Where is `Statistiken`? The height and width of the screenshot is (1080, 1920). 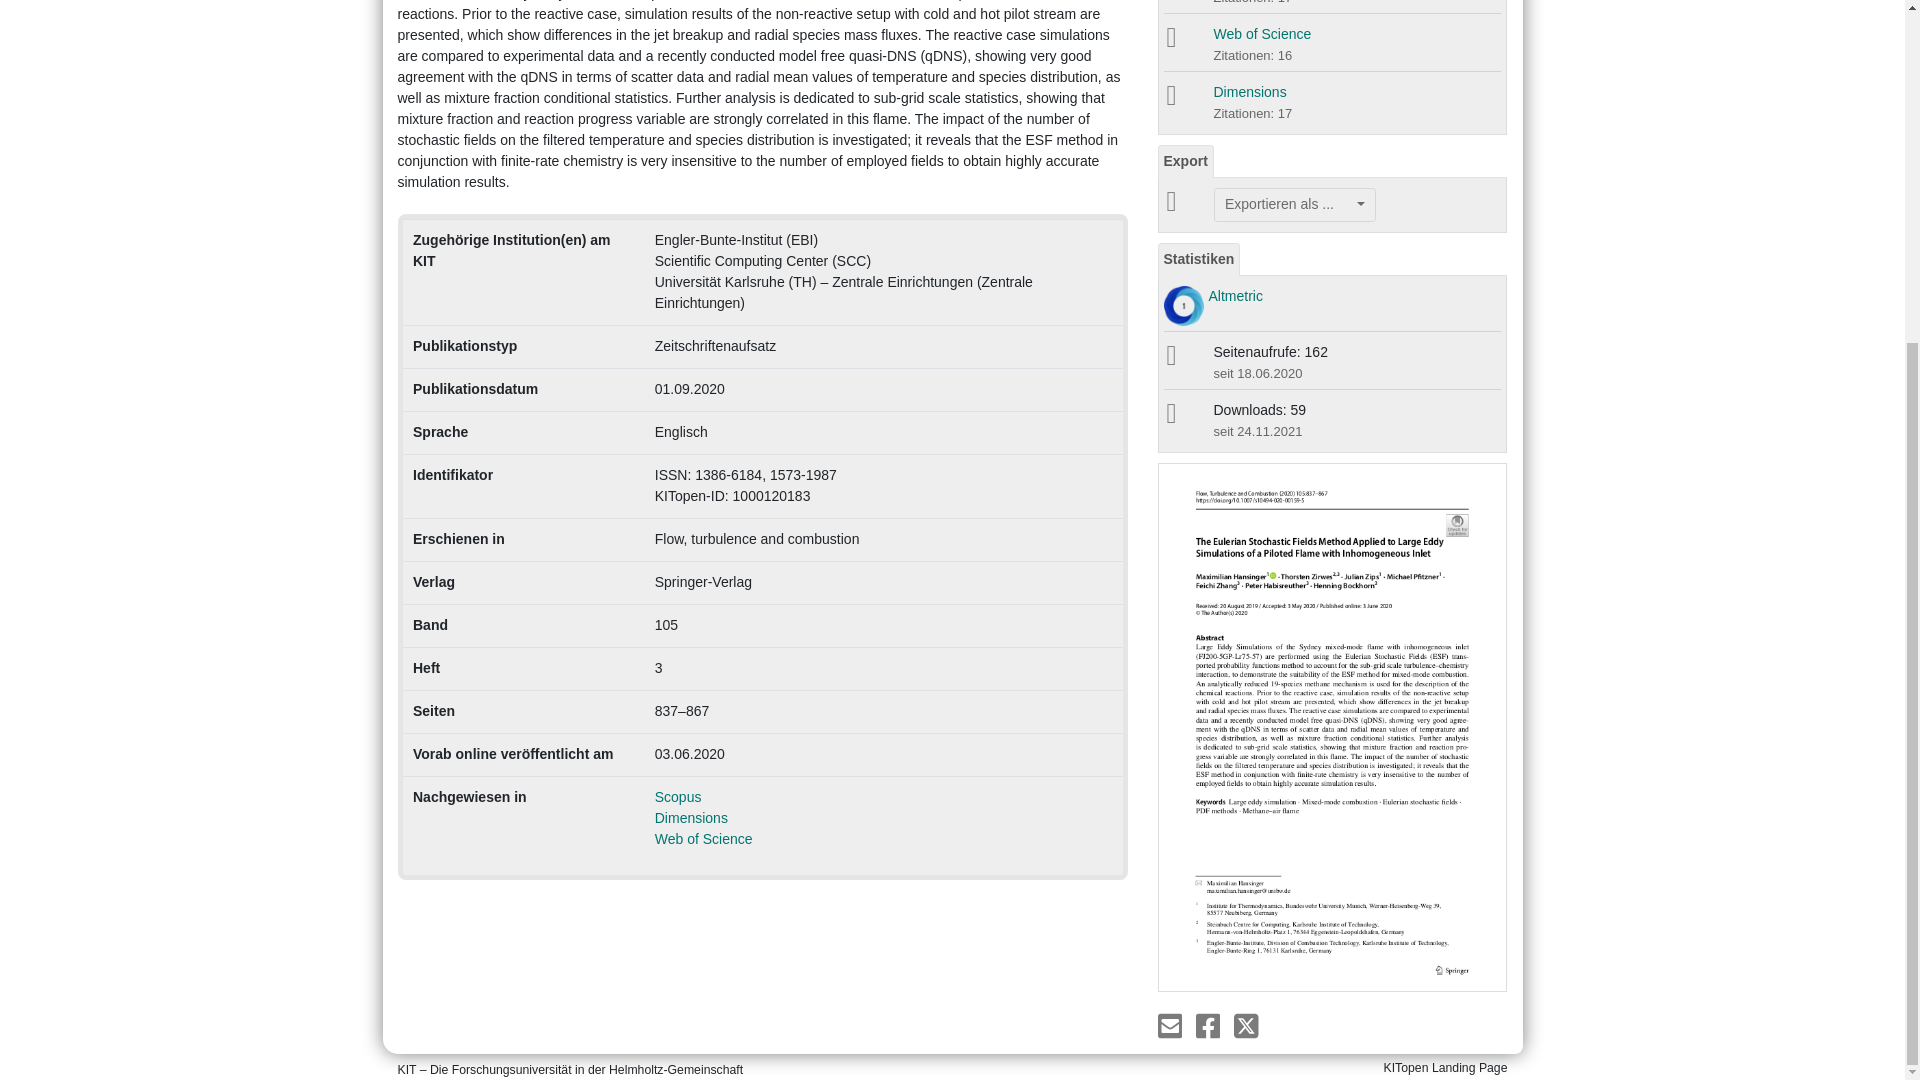 Statistiken is located at coordinates (1198, 260).